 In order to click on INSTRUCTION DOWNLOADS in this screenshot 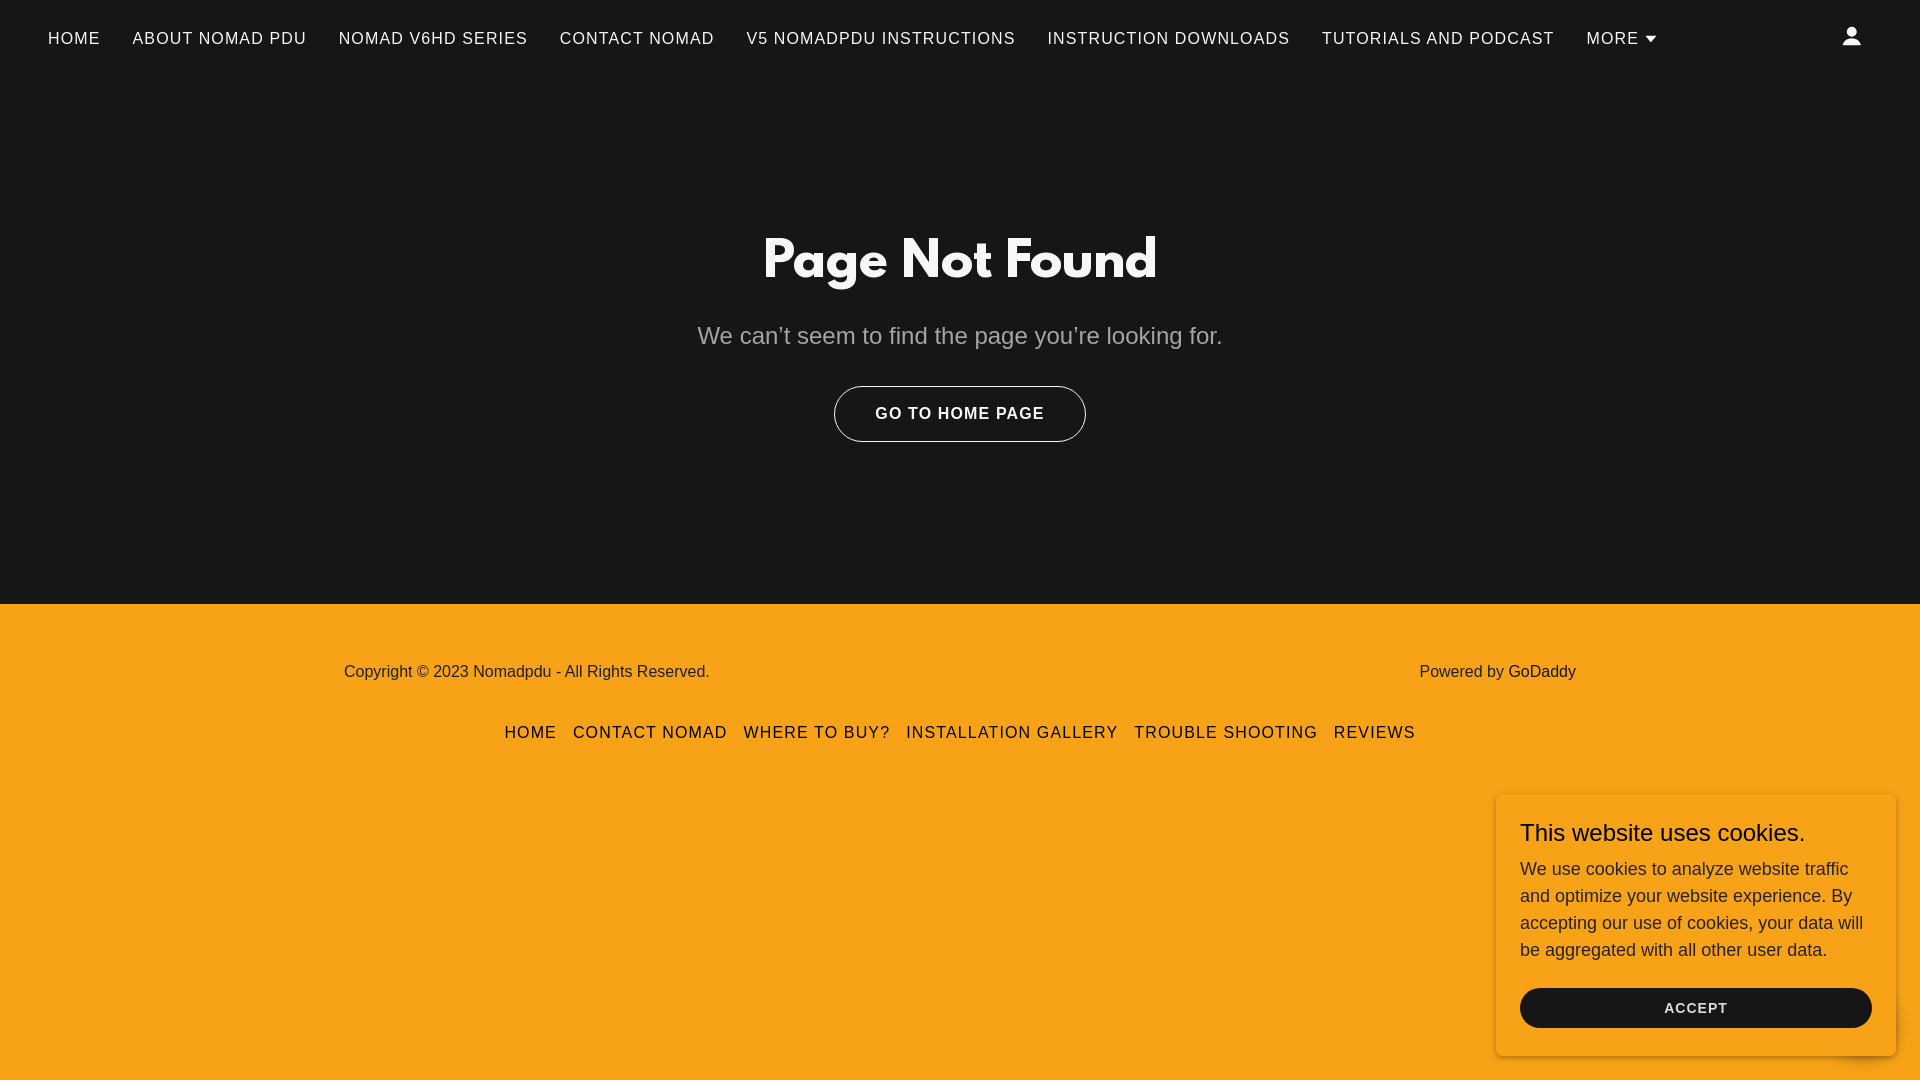, I will do `click(1168, 38)`.